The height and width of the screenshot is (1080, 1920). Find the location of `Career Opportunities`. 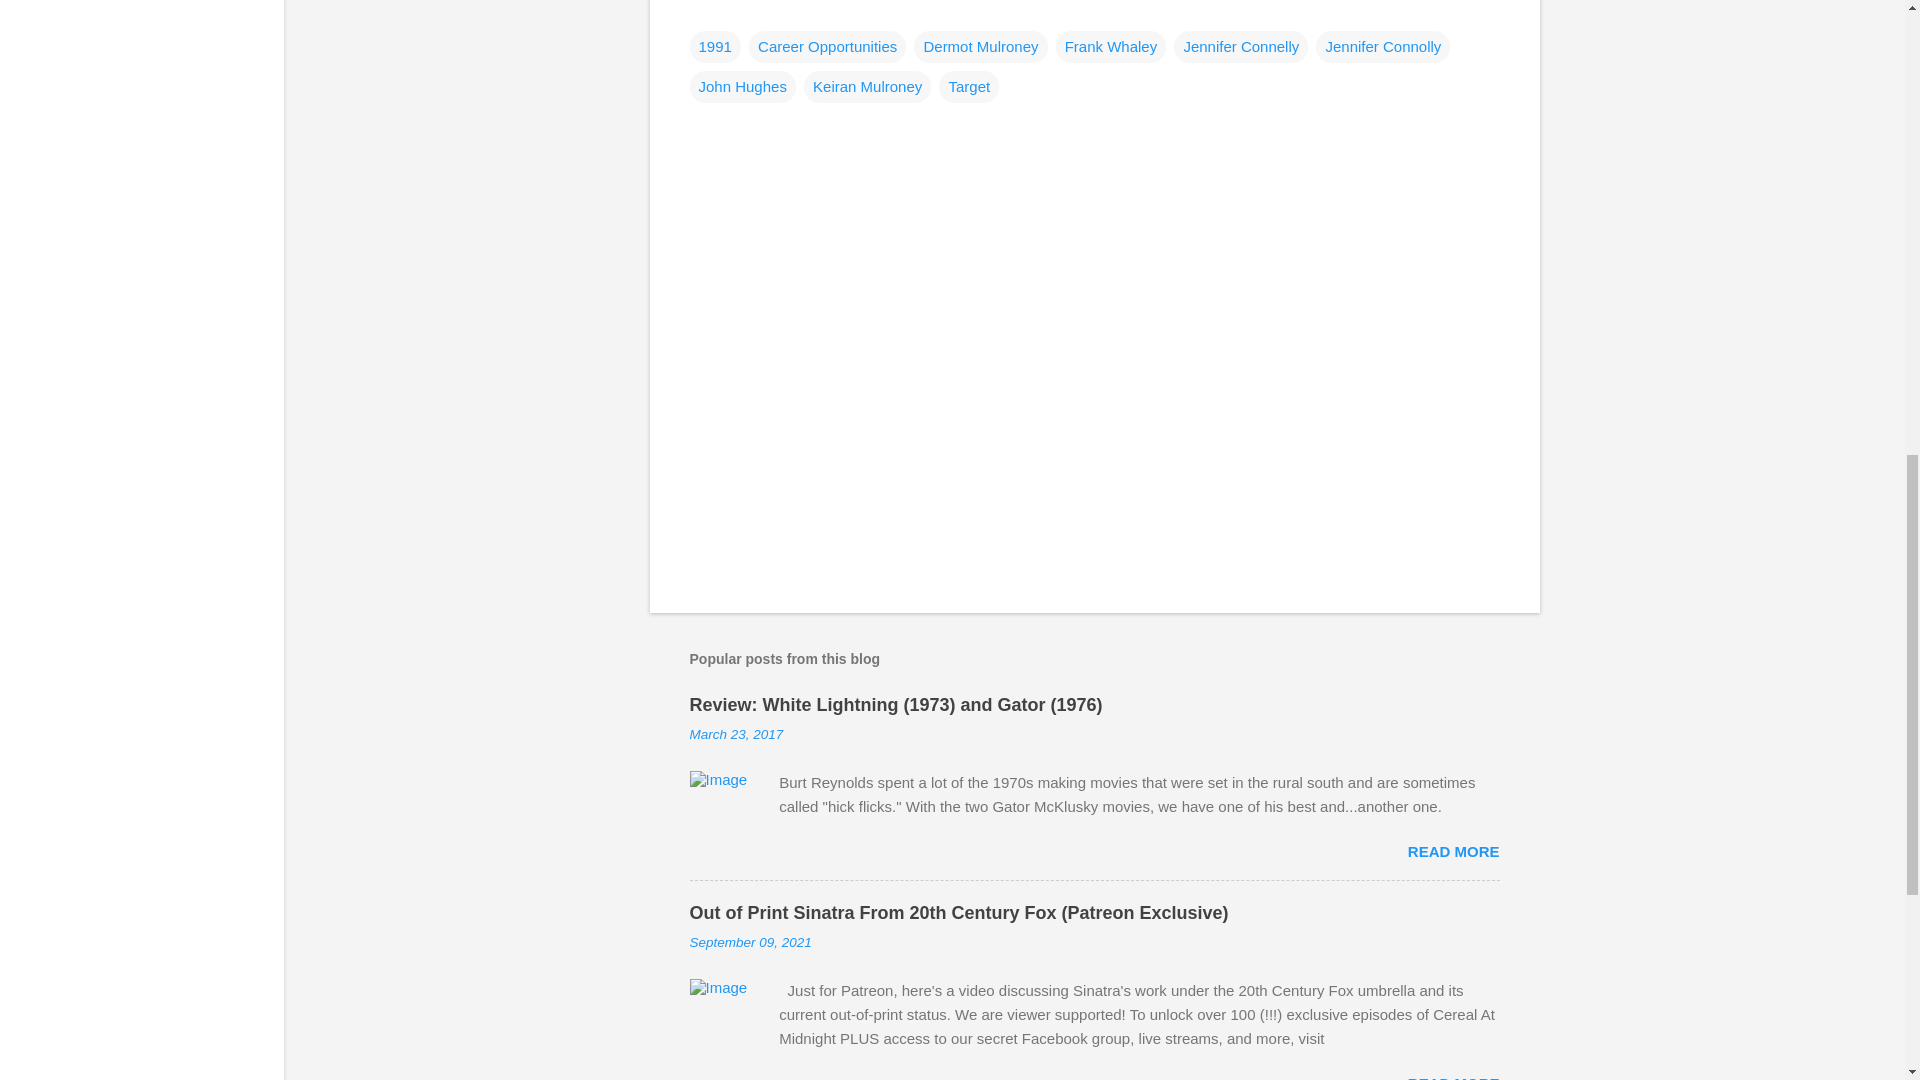

Career Opportunities is located at coordinates (827, 46).